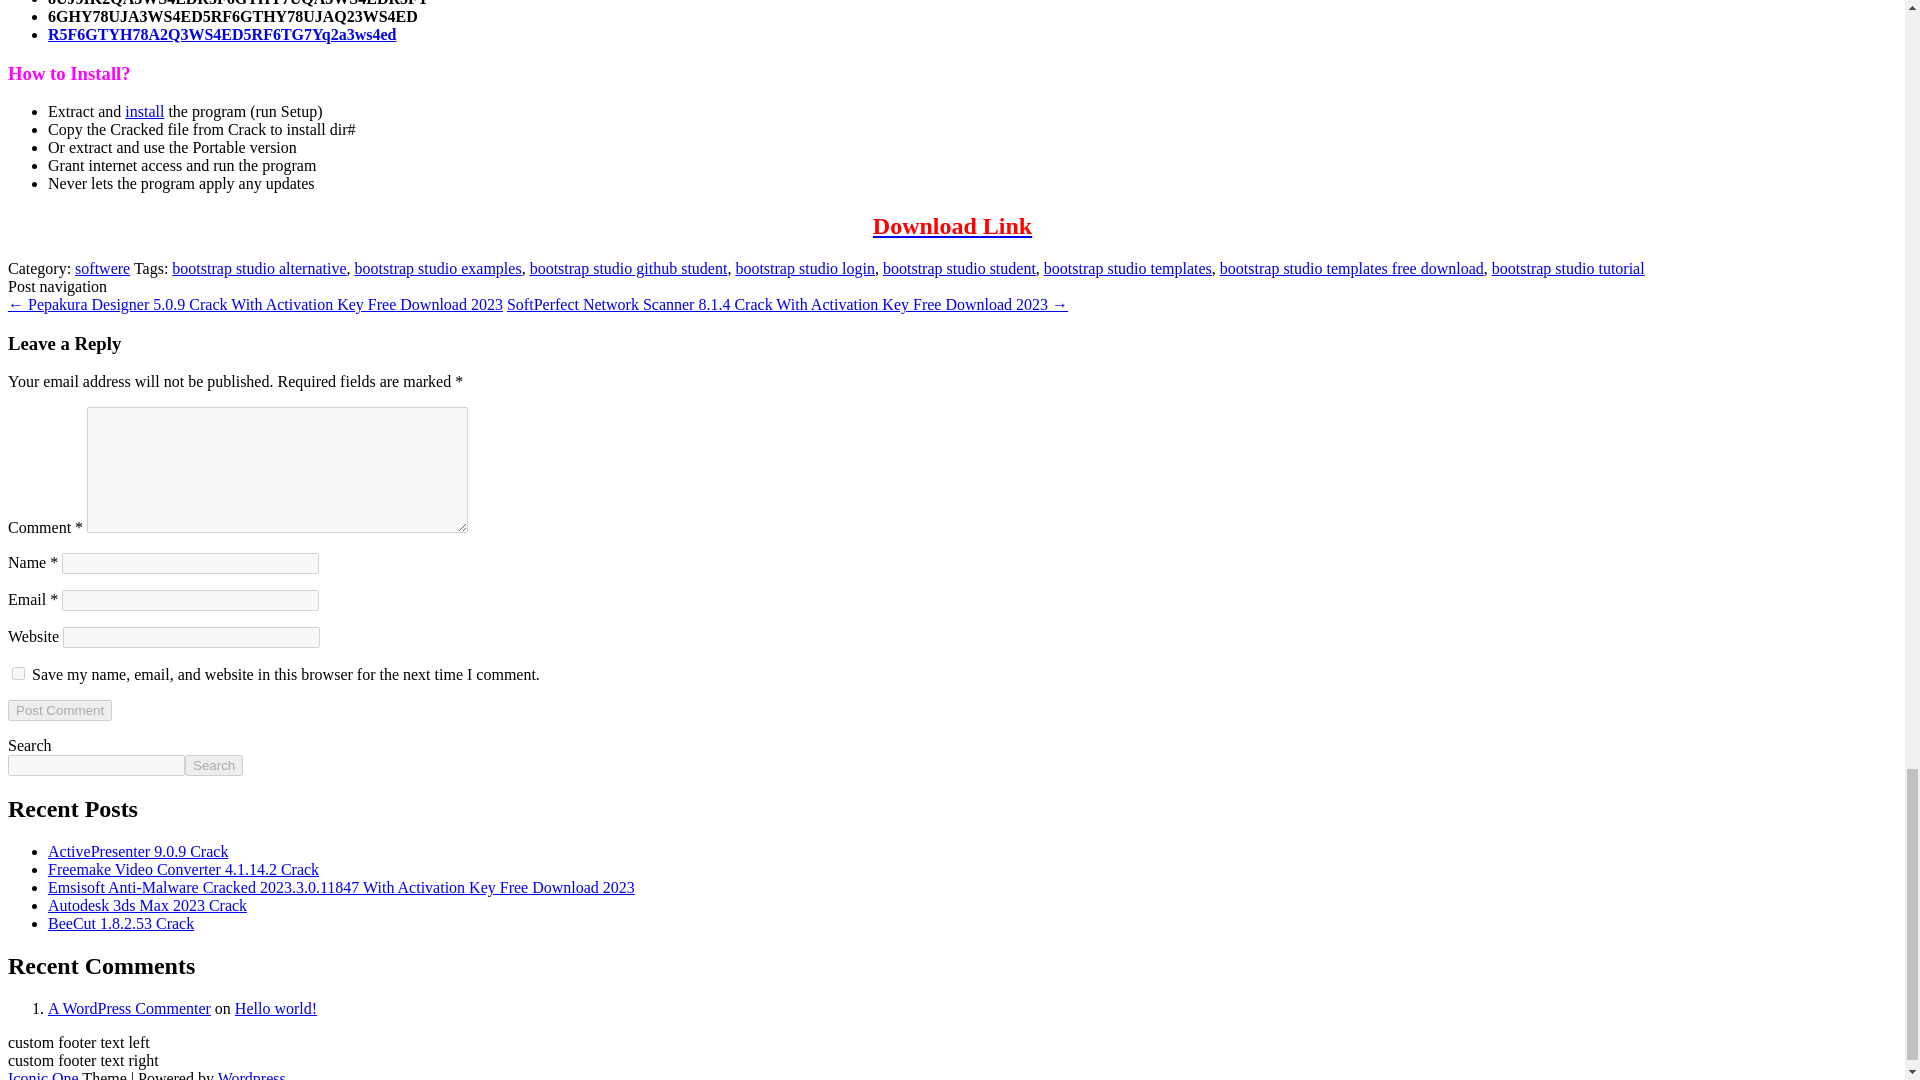 This screenshot has height=1080, width=1920. I want to click on yes, so click(18, 674).